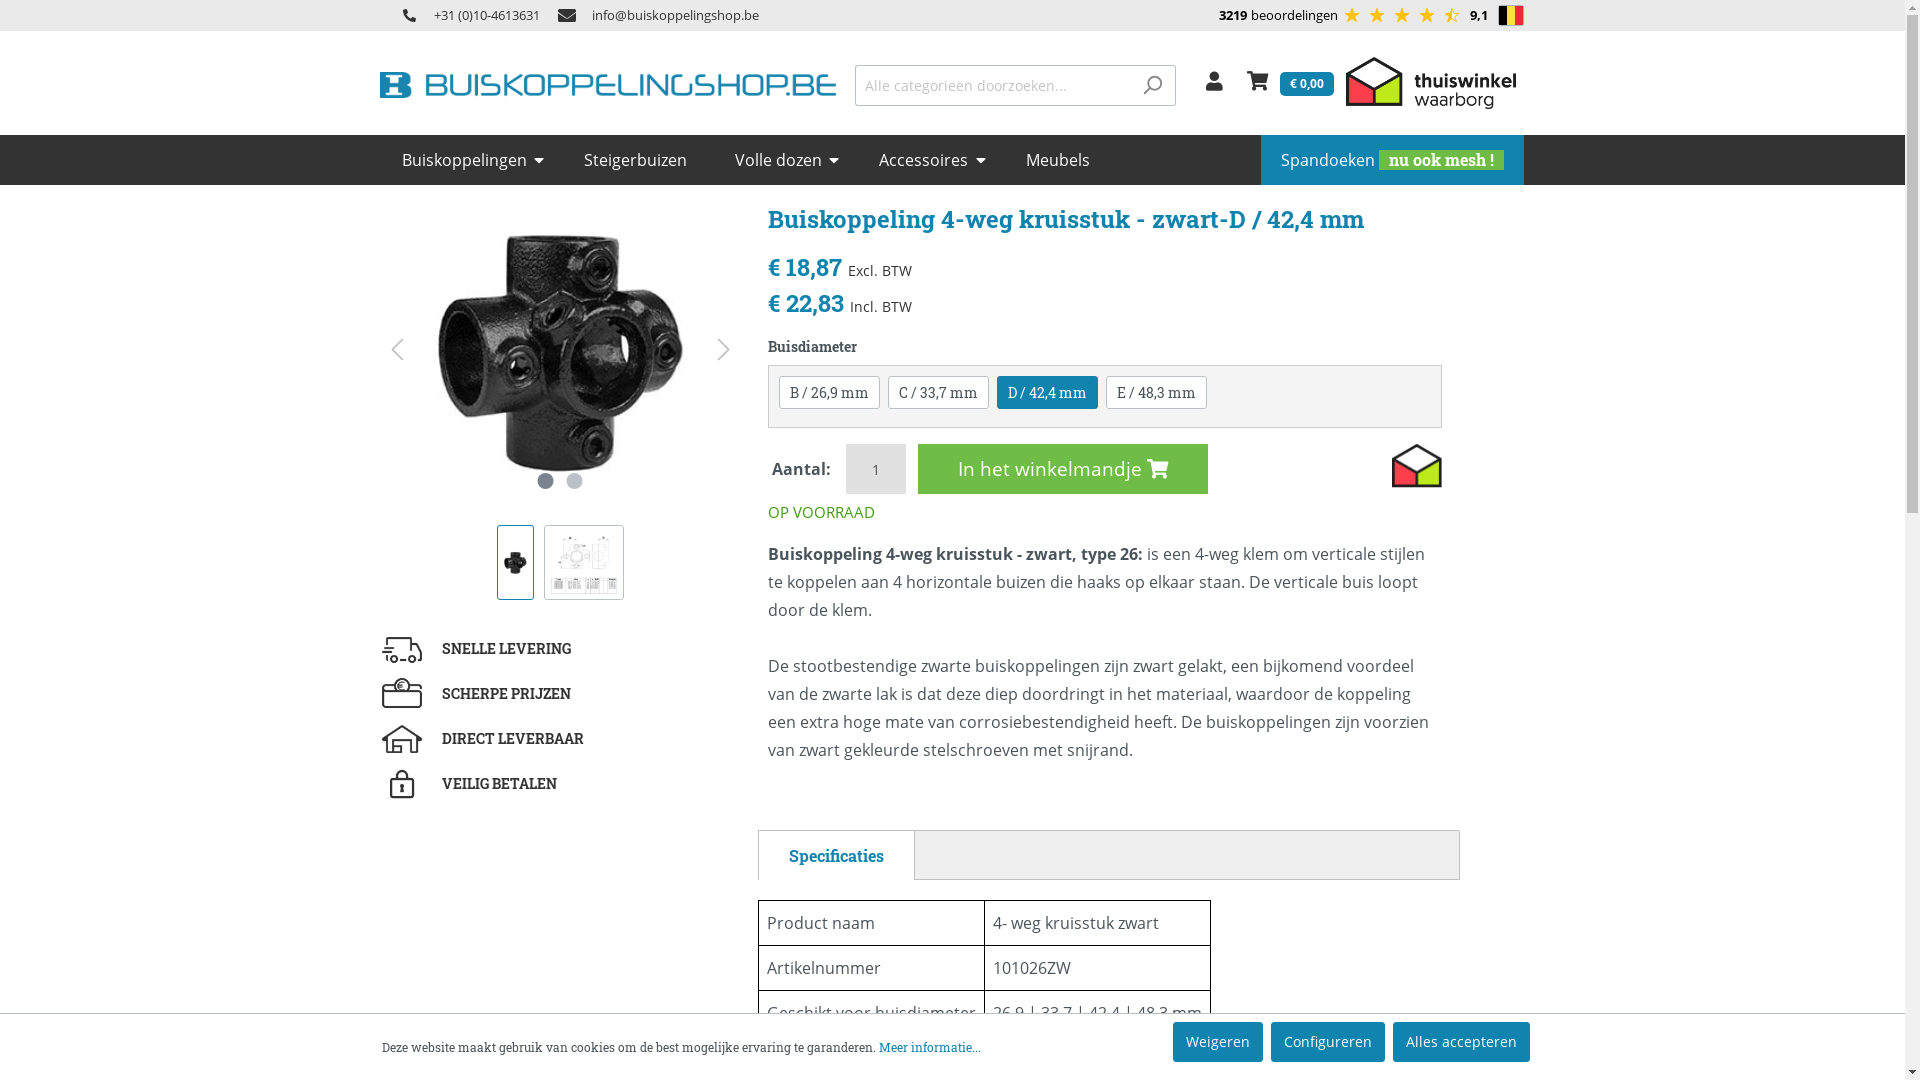  Describe the element at coordinates (584, 562) in the screenshot. I see `Buiskoppeling 4-weg kruisstuk - zwart-D / 42,4 mm` at that location.